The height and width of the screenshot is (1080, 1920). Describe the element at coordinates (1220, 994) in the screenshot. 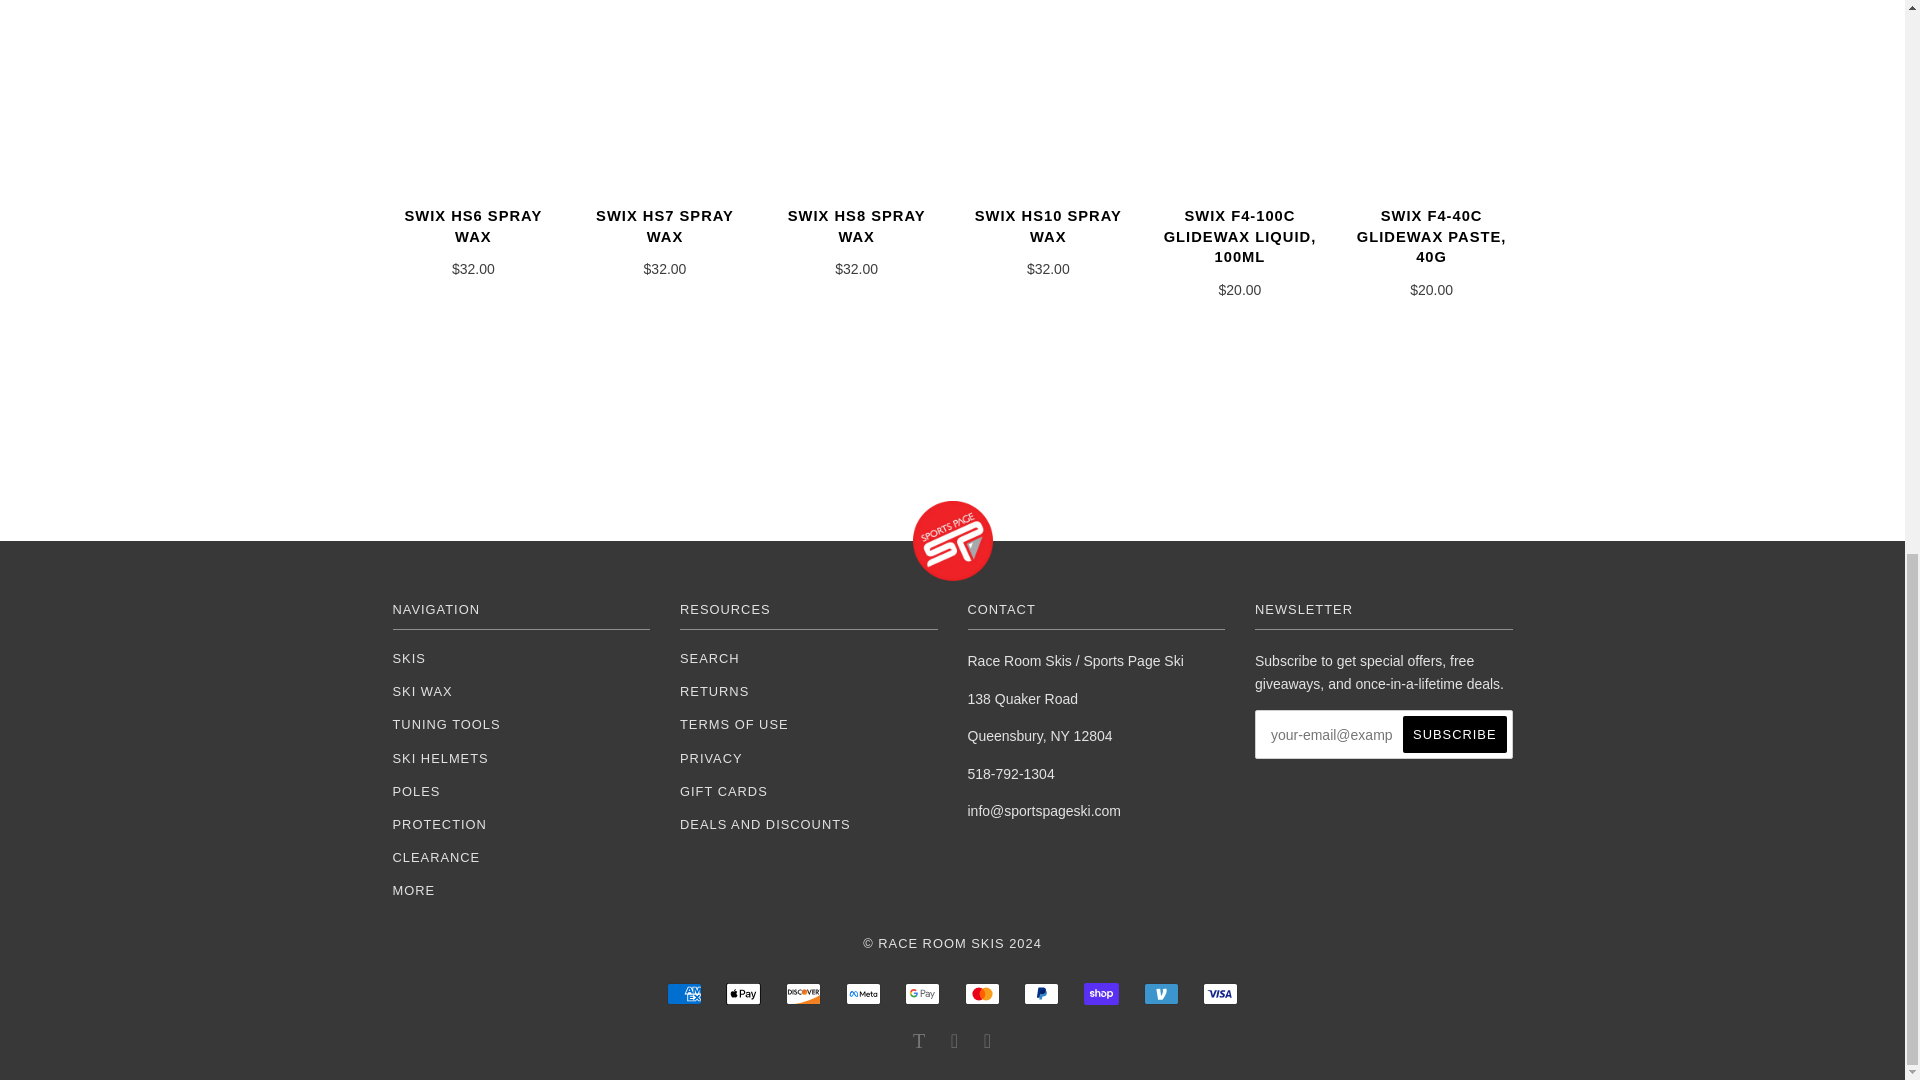

I see `VISA` at that location.